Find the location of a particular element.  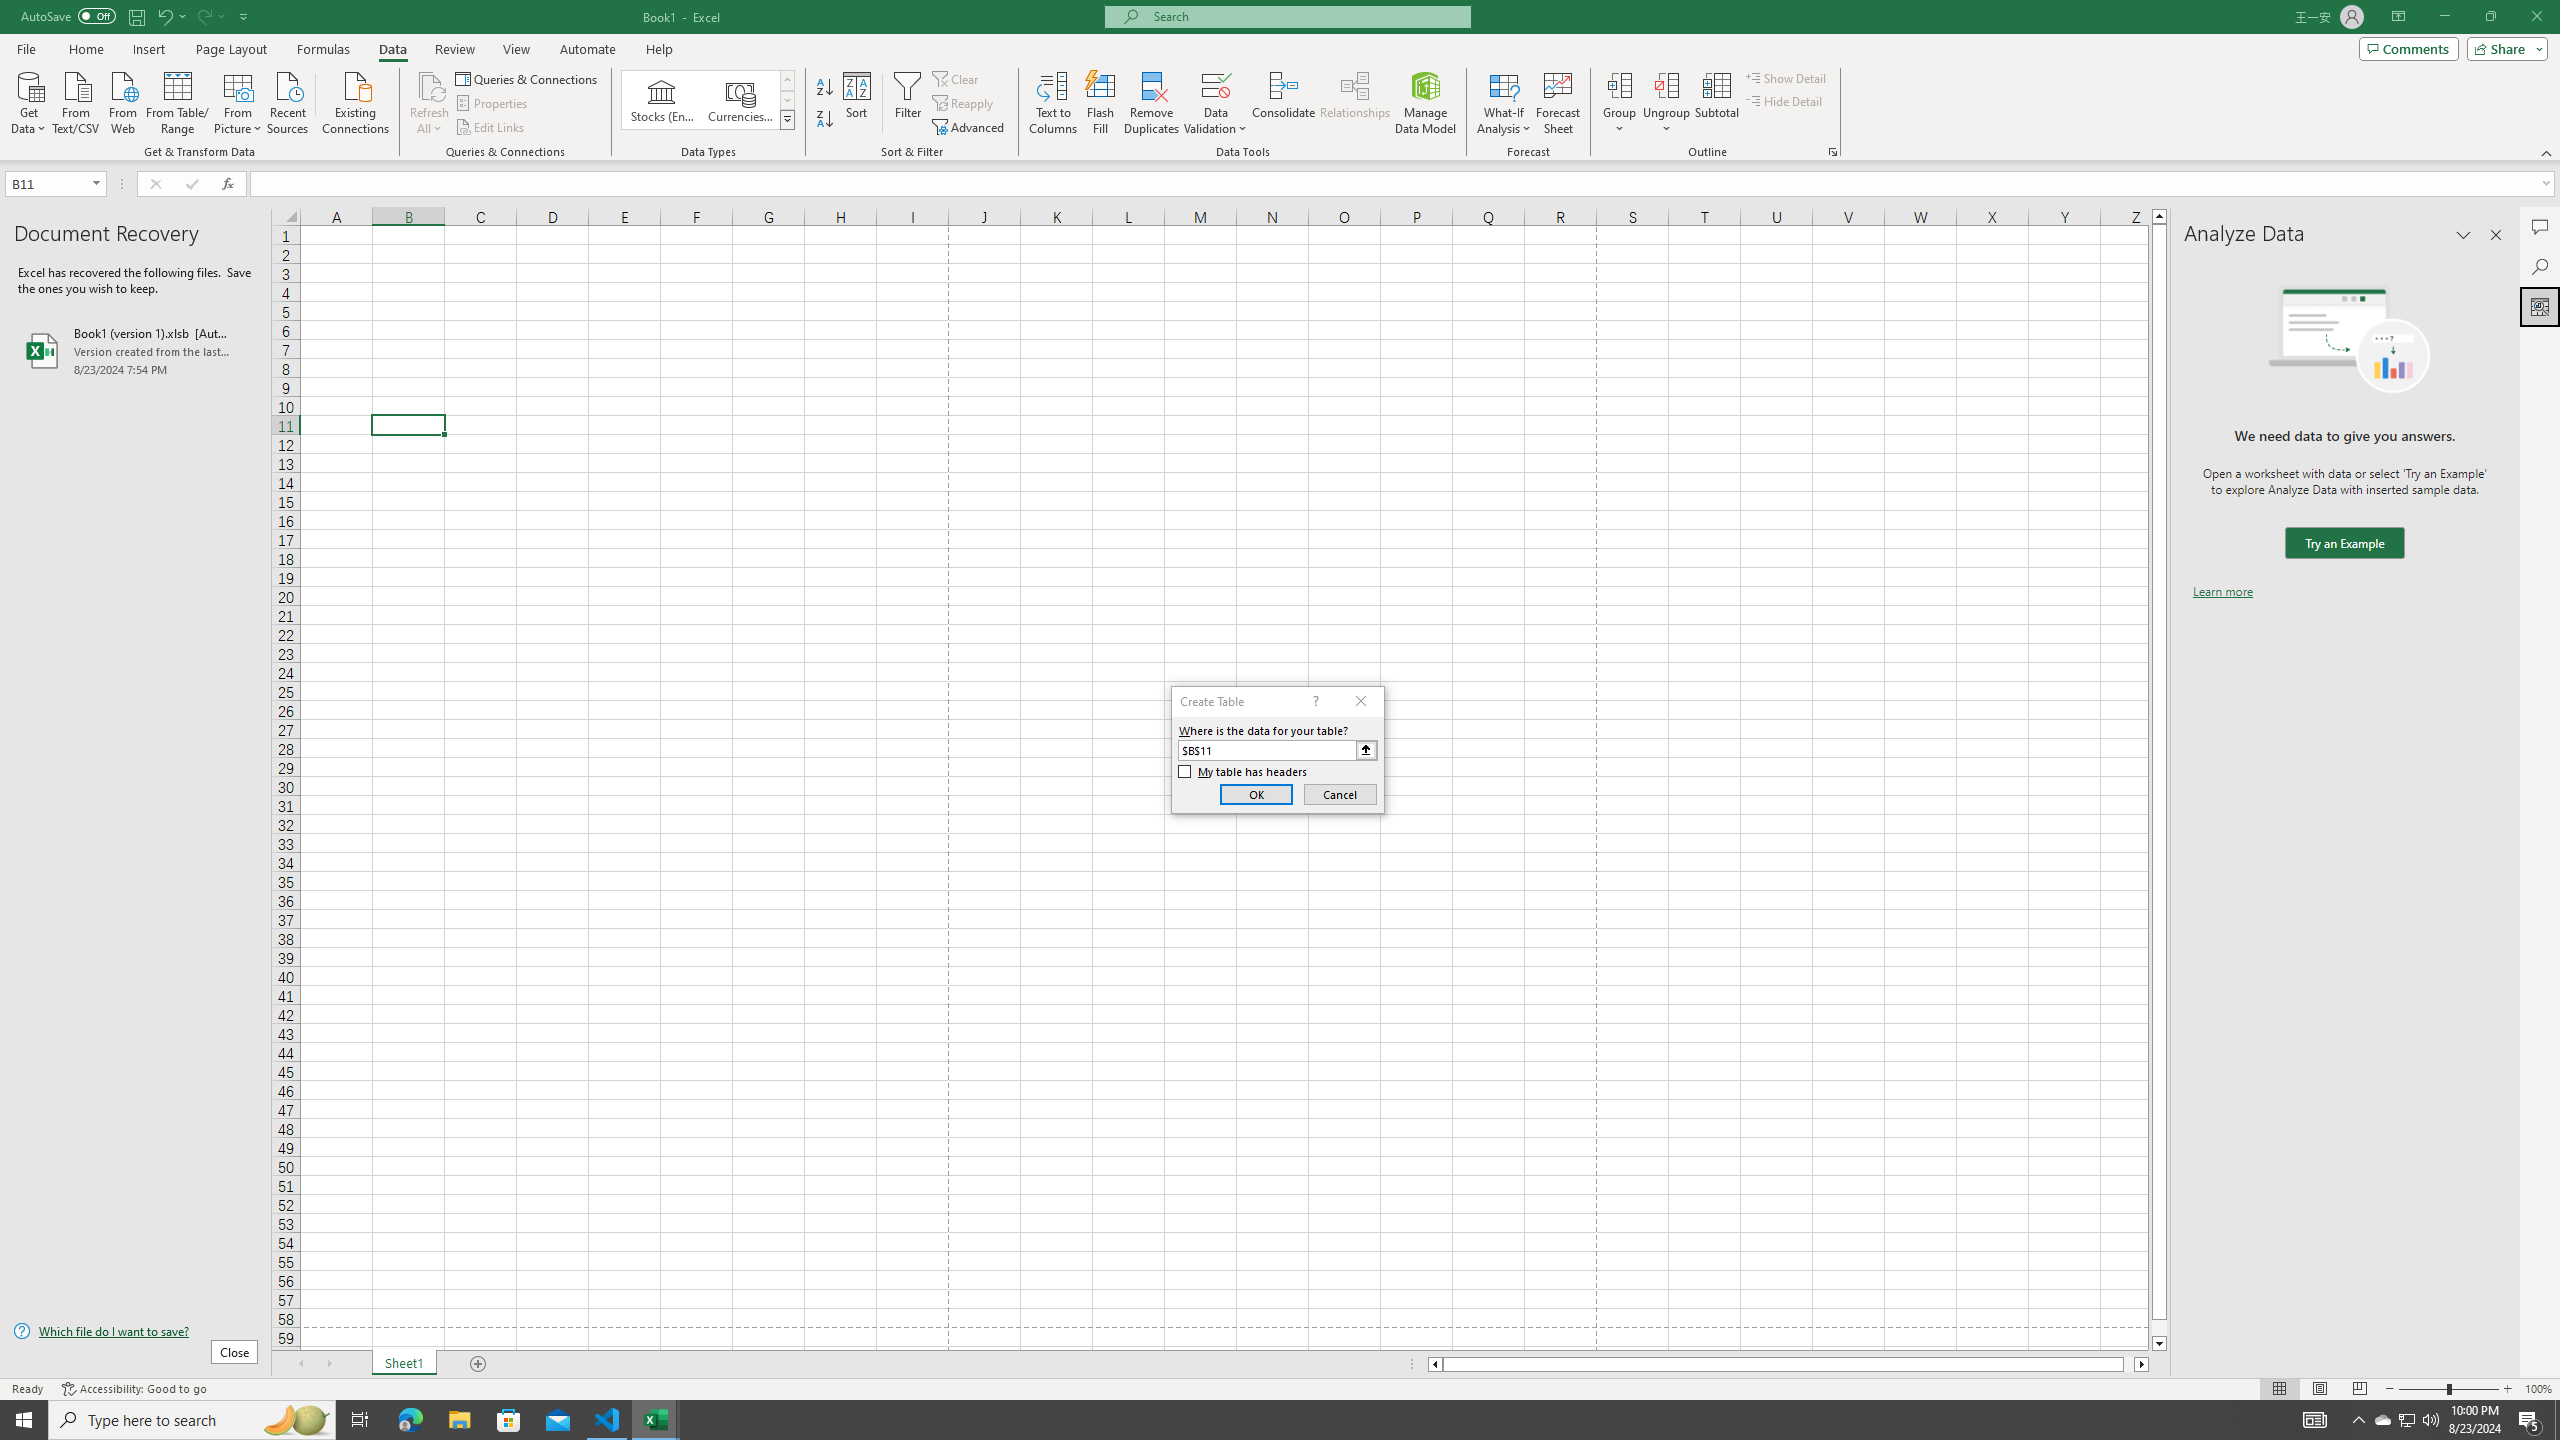

Hide Detail is located at coordinates (1784, 100).